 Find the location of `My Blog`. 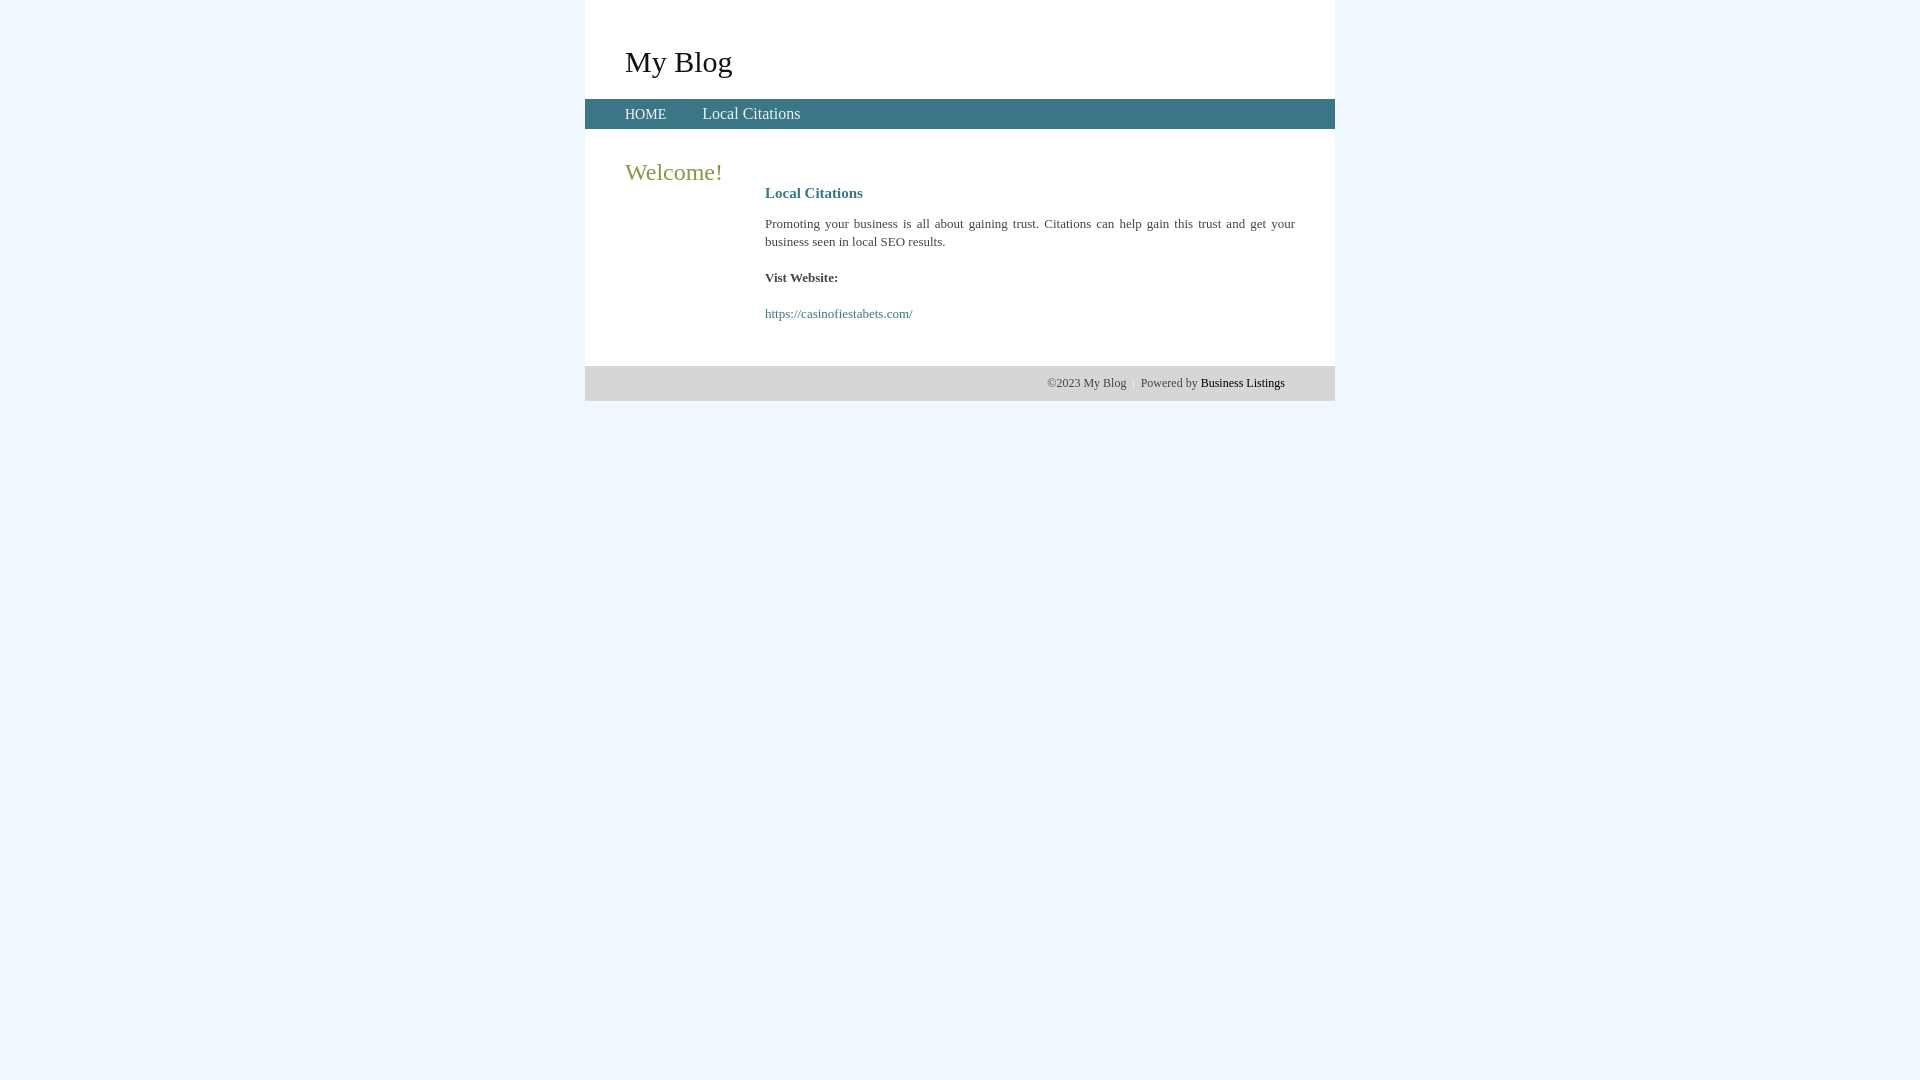

My Blog is located at coordinates (679, 61).